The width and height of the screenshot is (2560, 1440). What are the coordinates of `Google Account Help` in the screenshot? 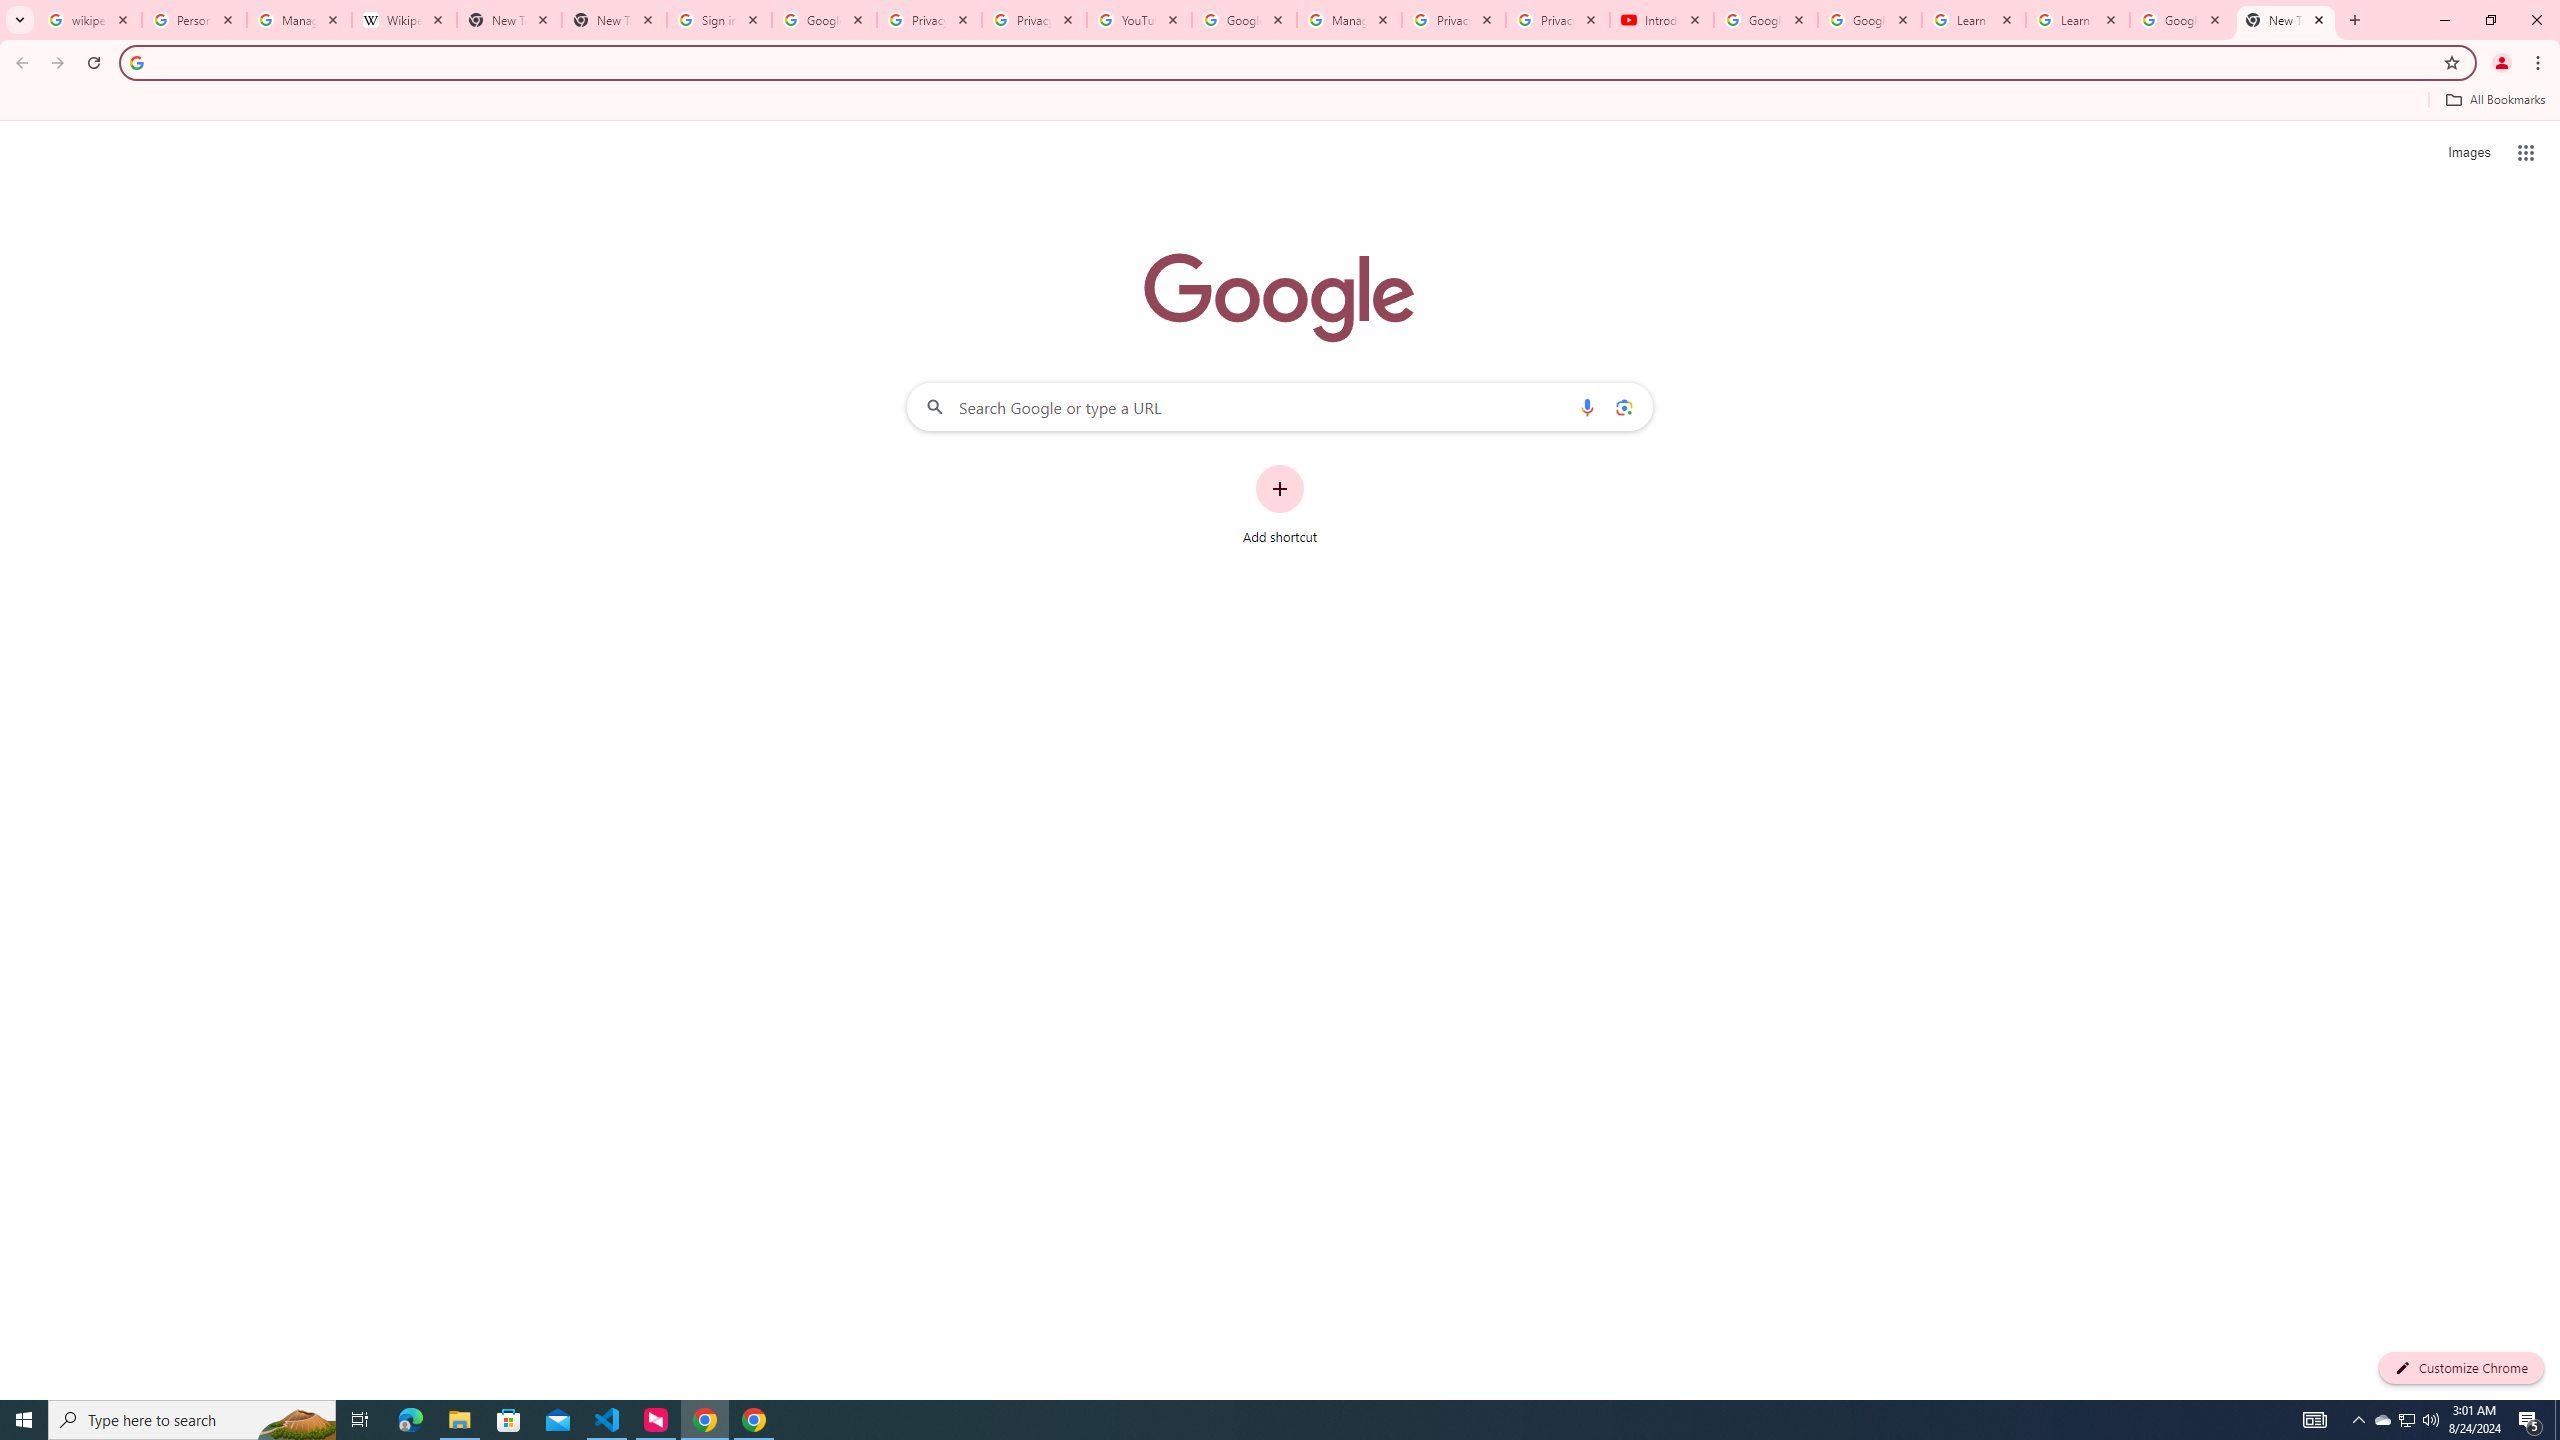 It's located at (1870, 20).